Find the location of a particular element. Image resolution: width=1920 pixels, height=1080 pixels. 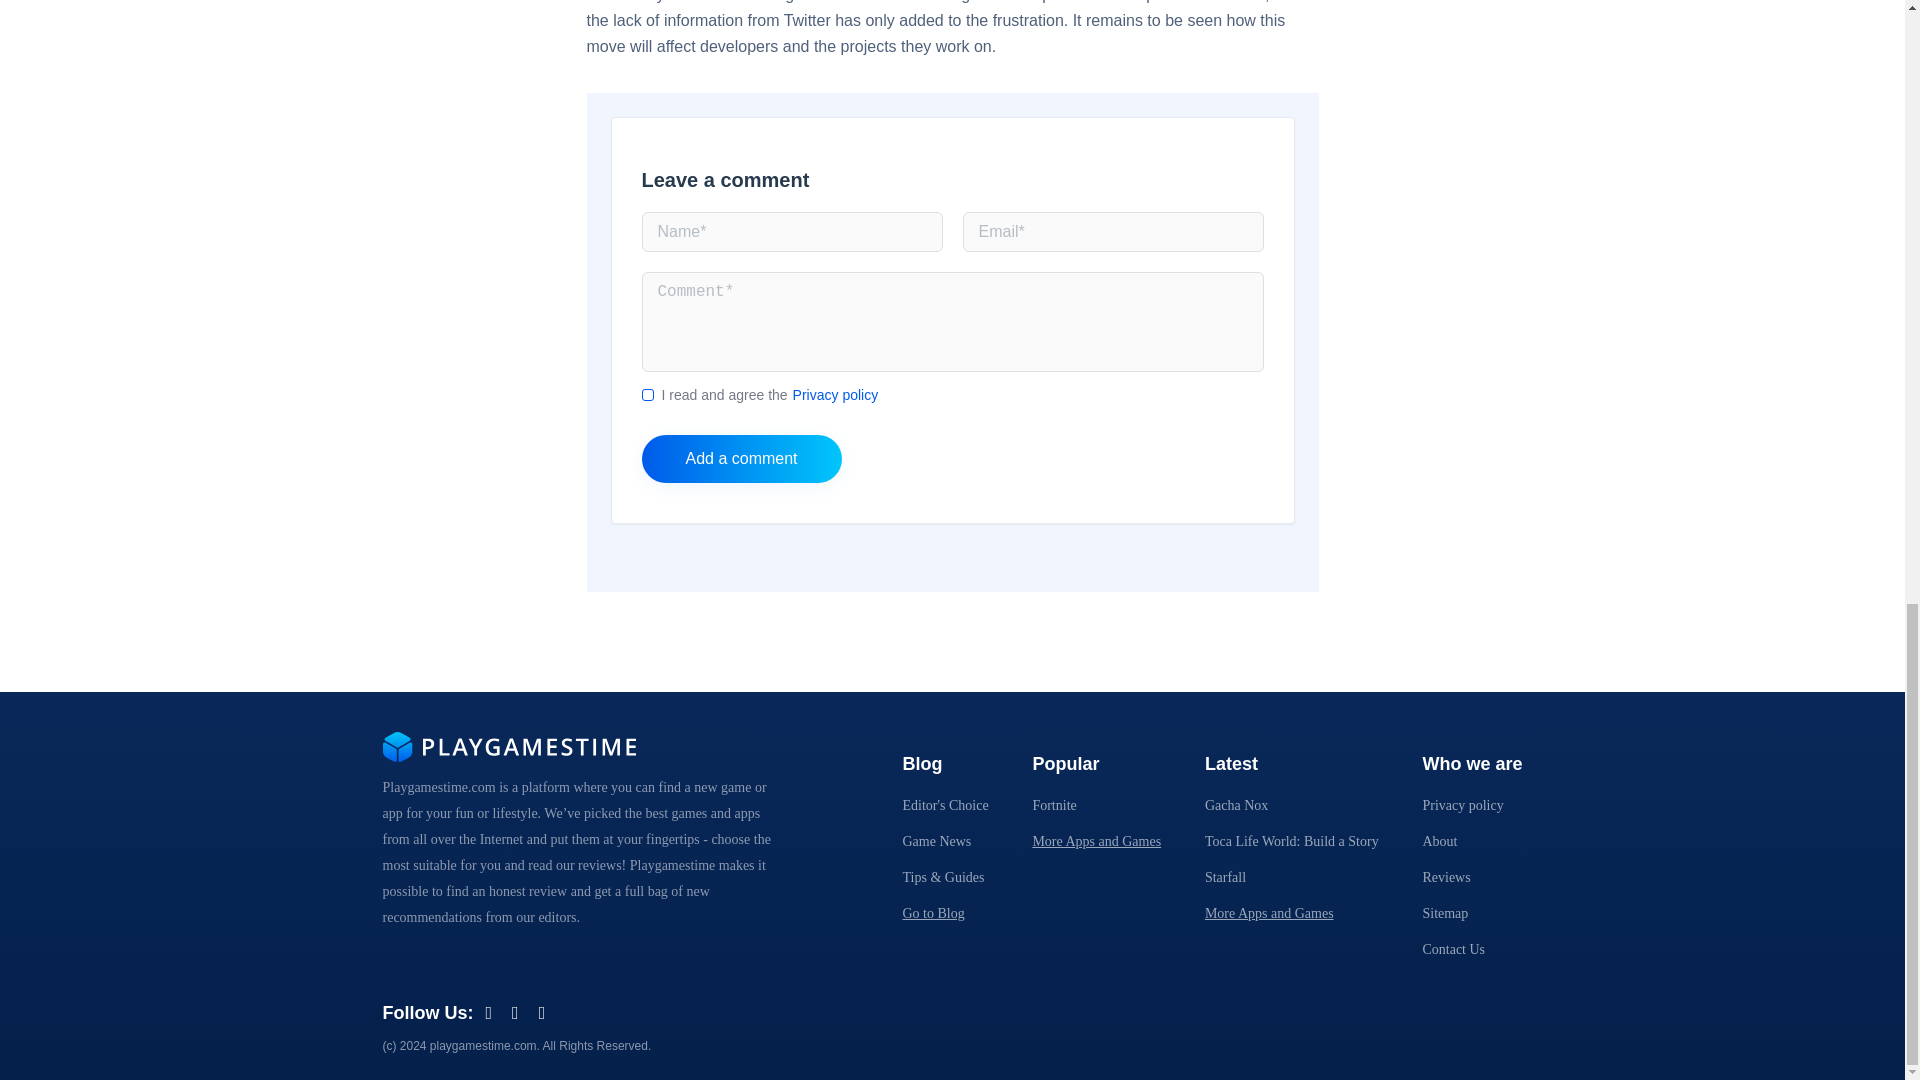

Game News is located at coordinates (936, 840).